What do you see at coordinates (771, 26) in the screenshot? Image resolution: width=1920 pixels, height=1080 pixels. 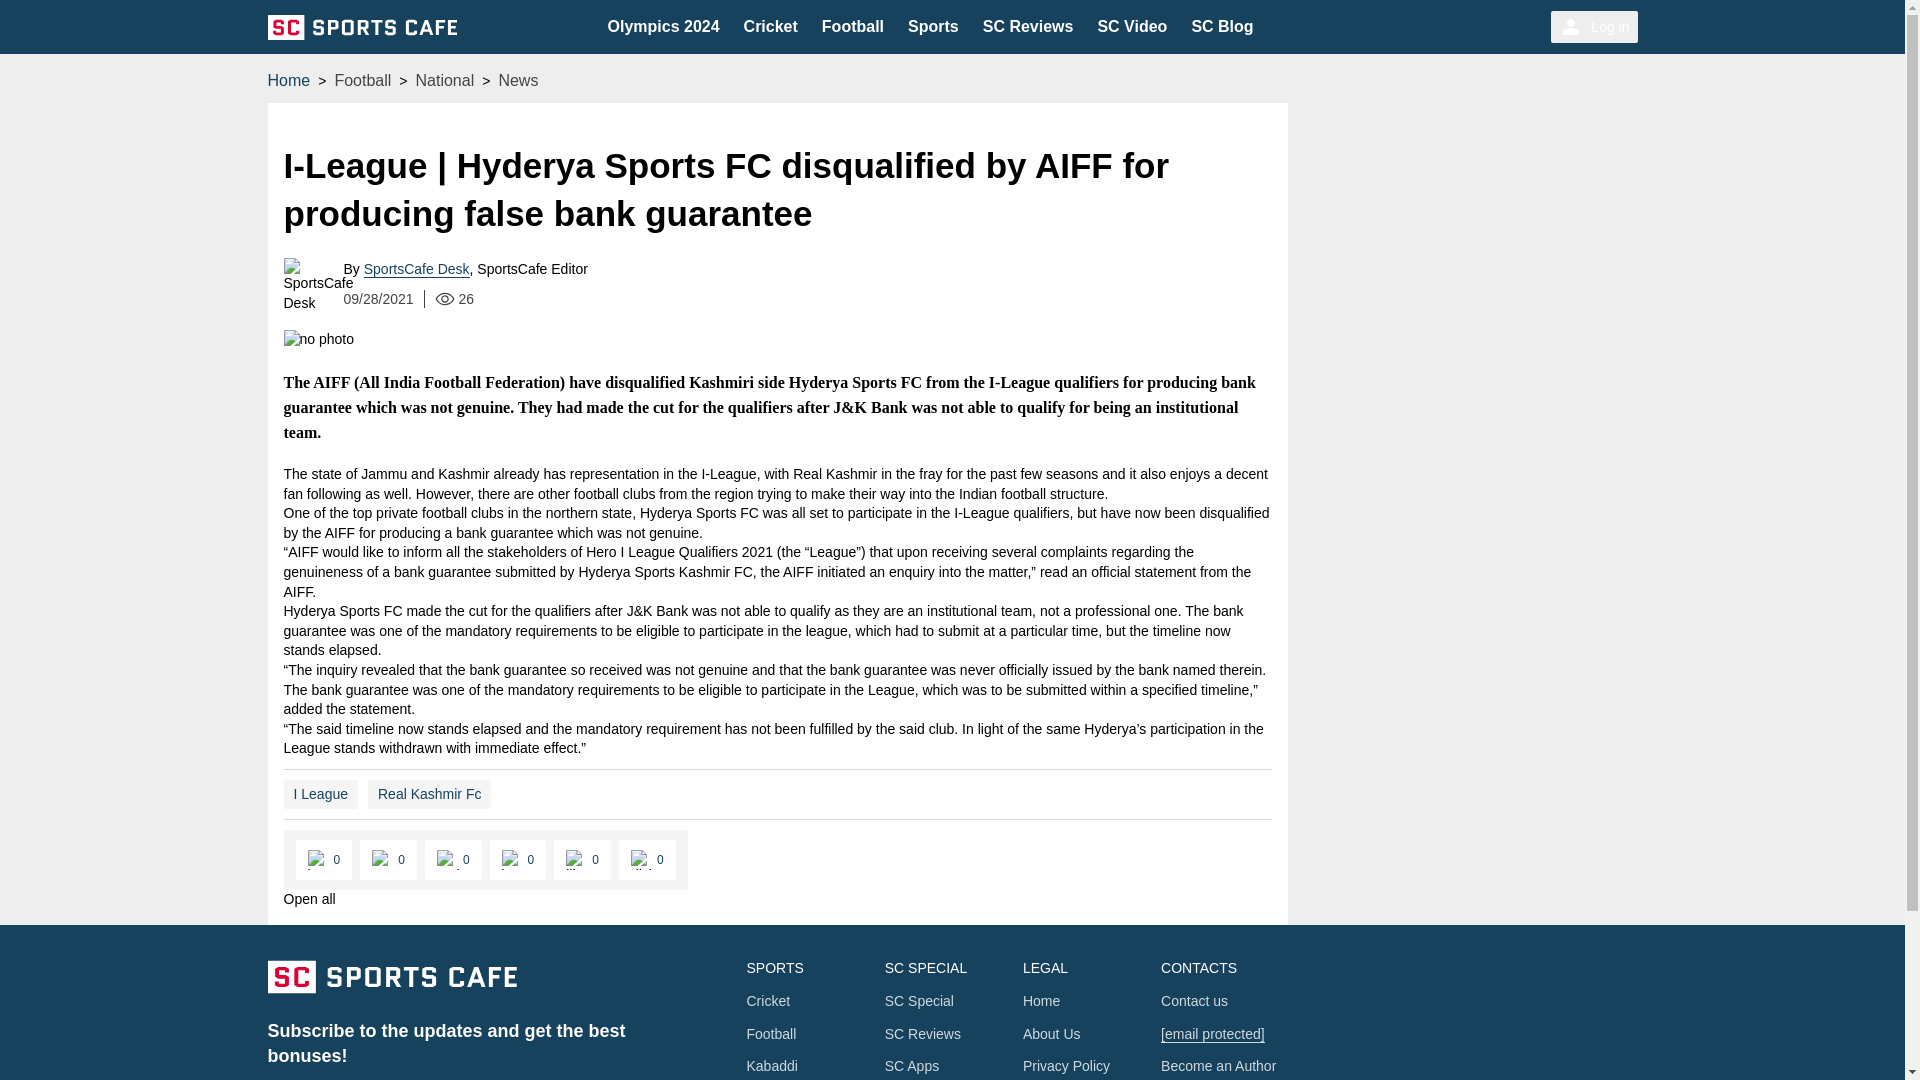 I see `Cricket` at bounding box center [771, 26].